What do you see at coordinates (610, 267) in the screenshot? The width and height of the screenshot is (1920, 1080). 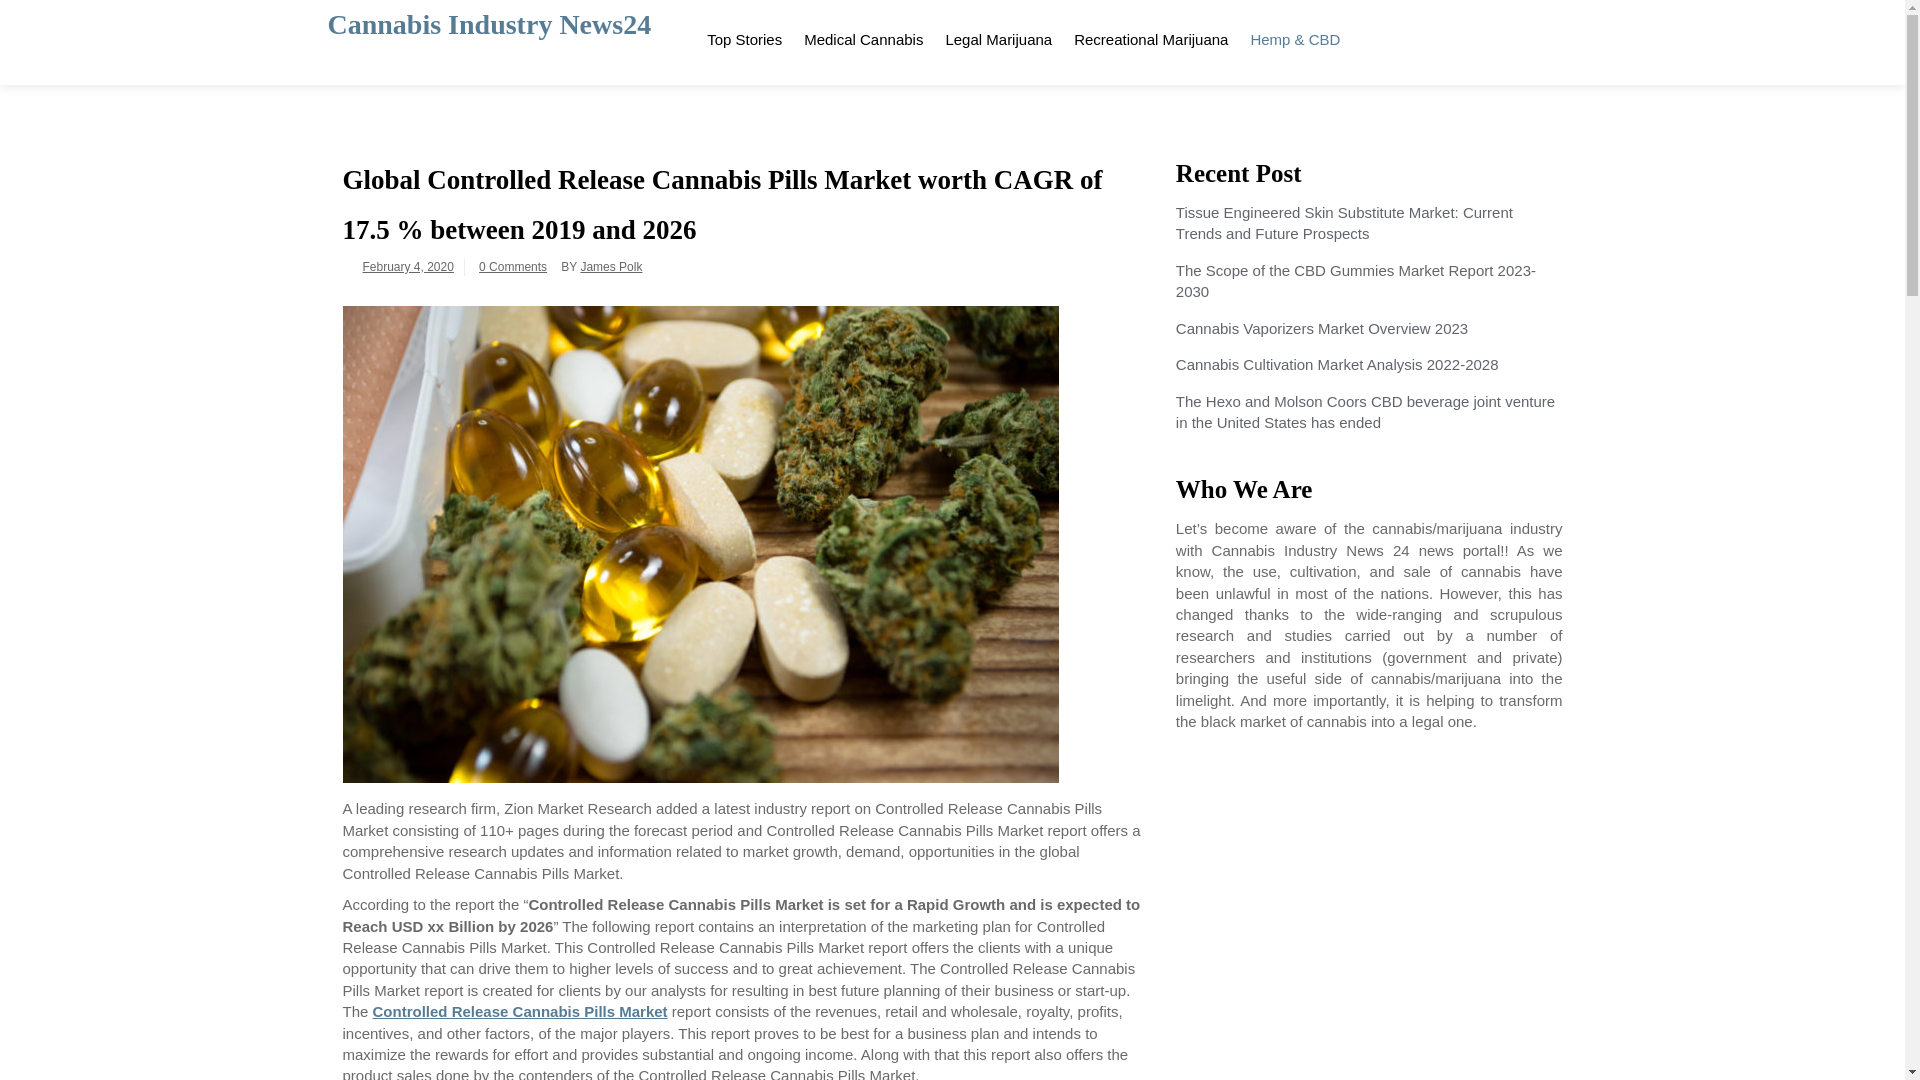 I see `James Polk` at bounding box center [610, 267].